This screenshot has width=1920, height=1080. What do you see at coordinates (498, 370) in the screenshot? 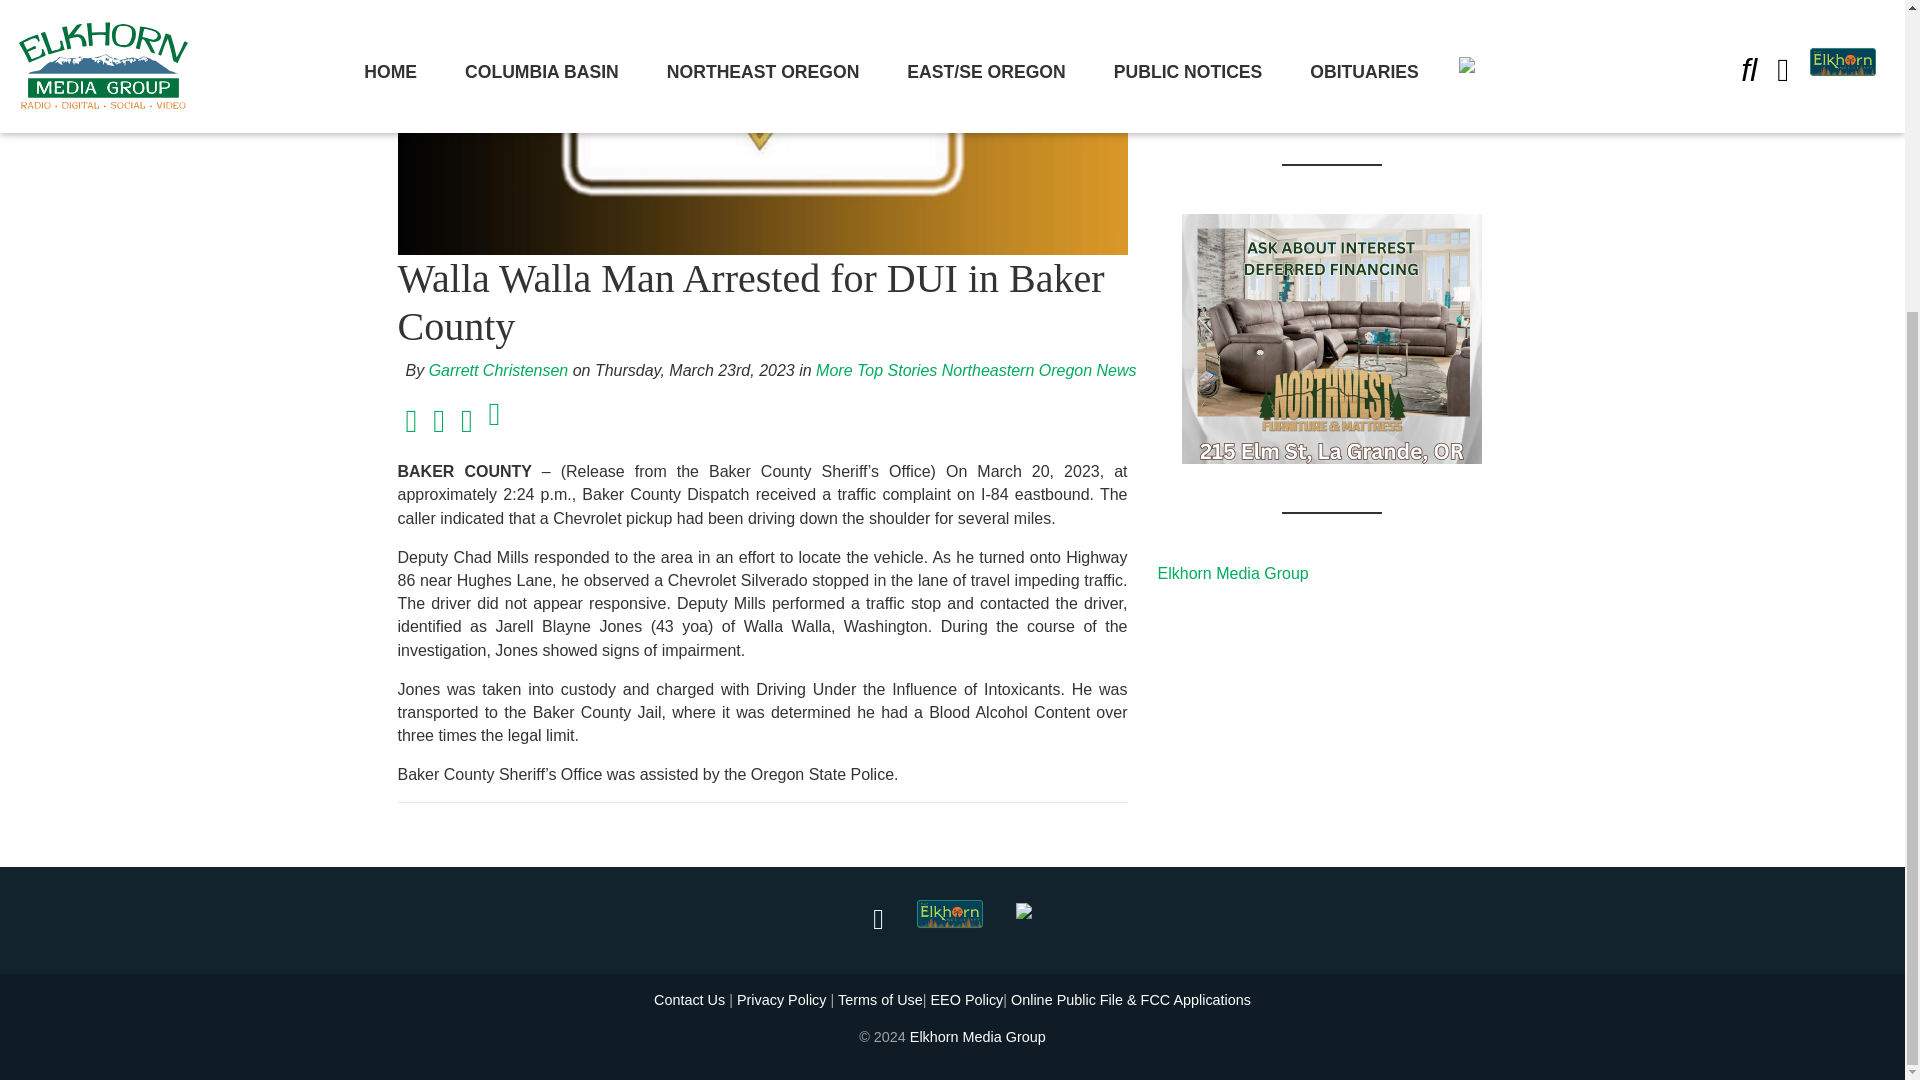
I see `Garrett Christensen` at bounding box center [498, 370].